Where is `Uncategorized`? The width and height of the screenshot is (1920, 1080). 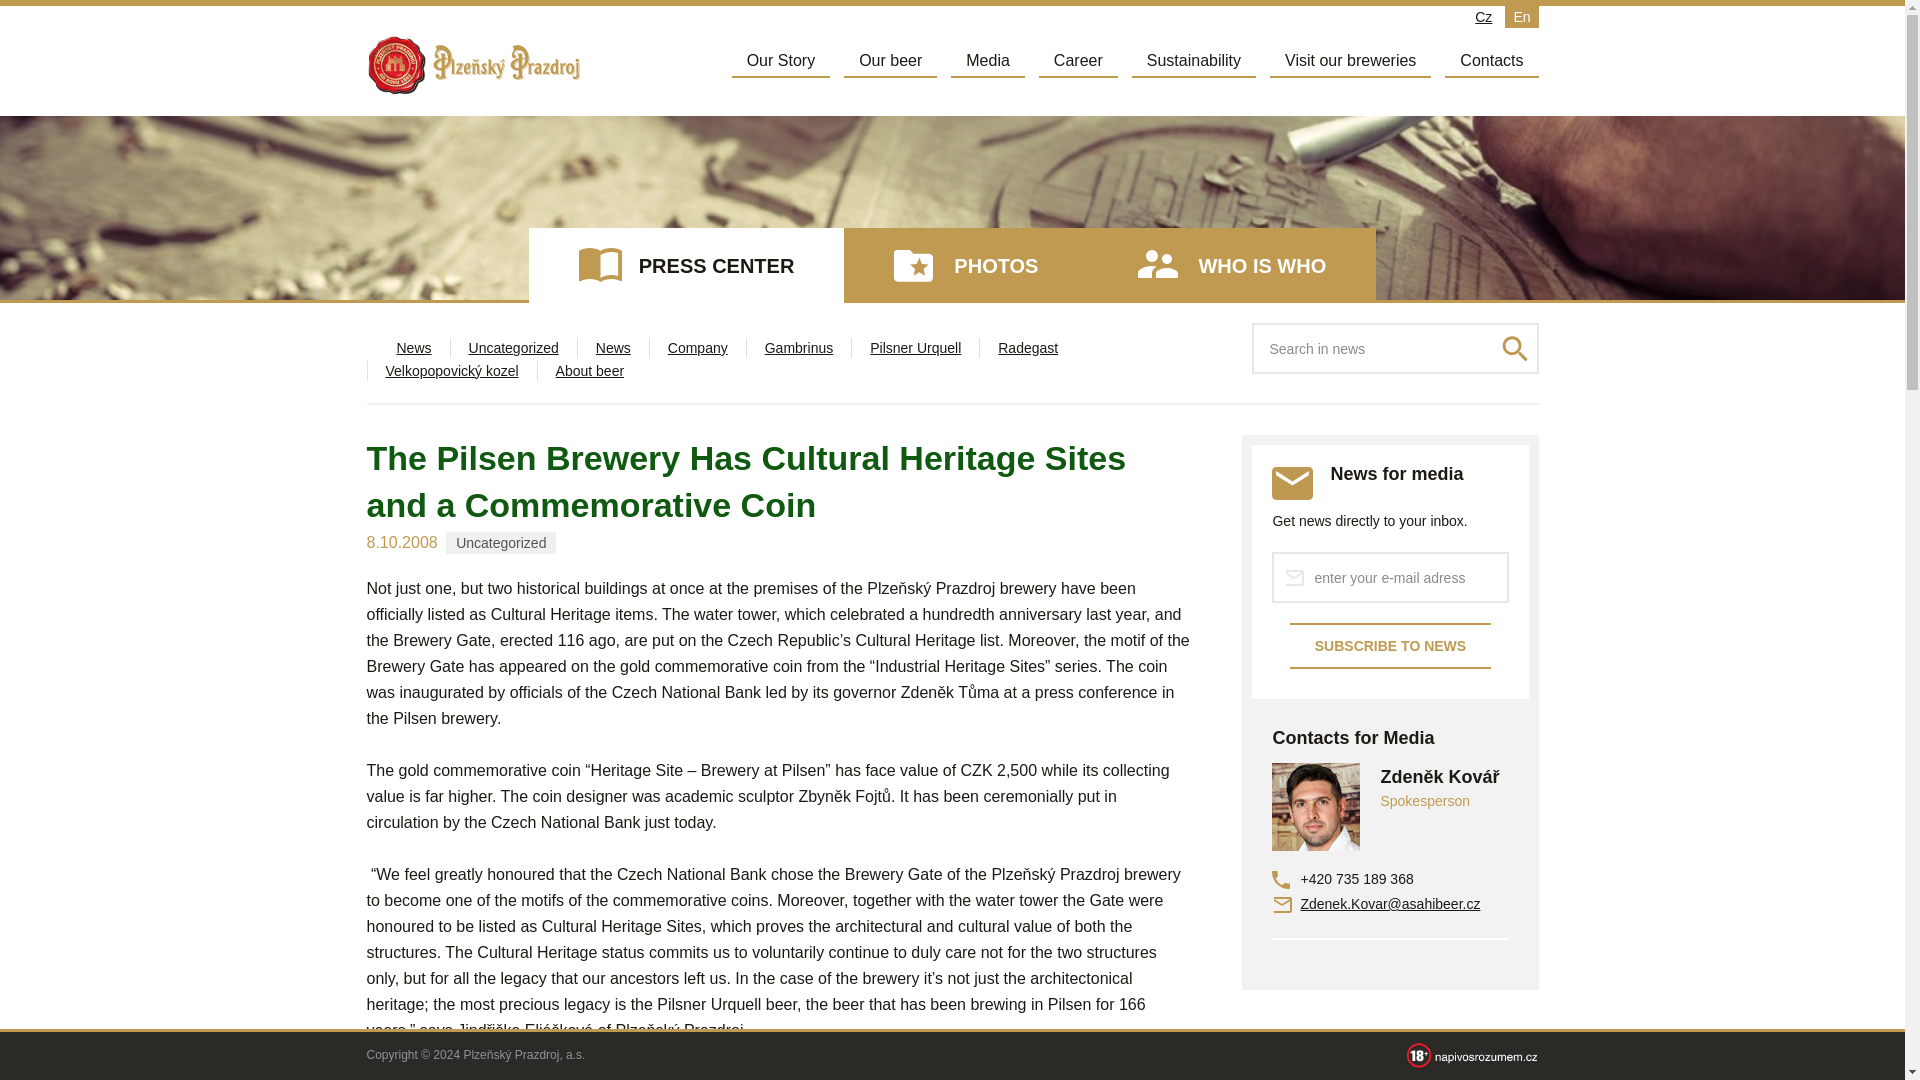
Uncategorized is located at coordinates (513, 348).